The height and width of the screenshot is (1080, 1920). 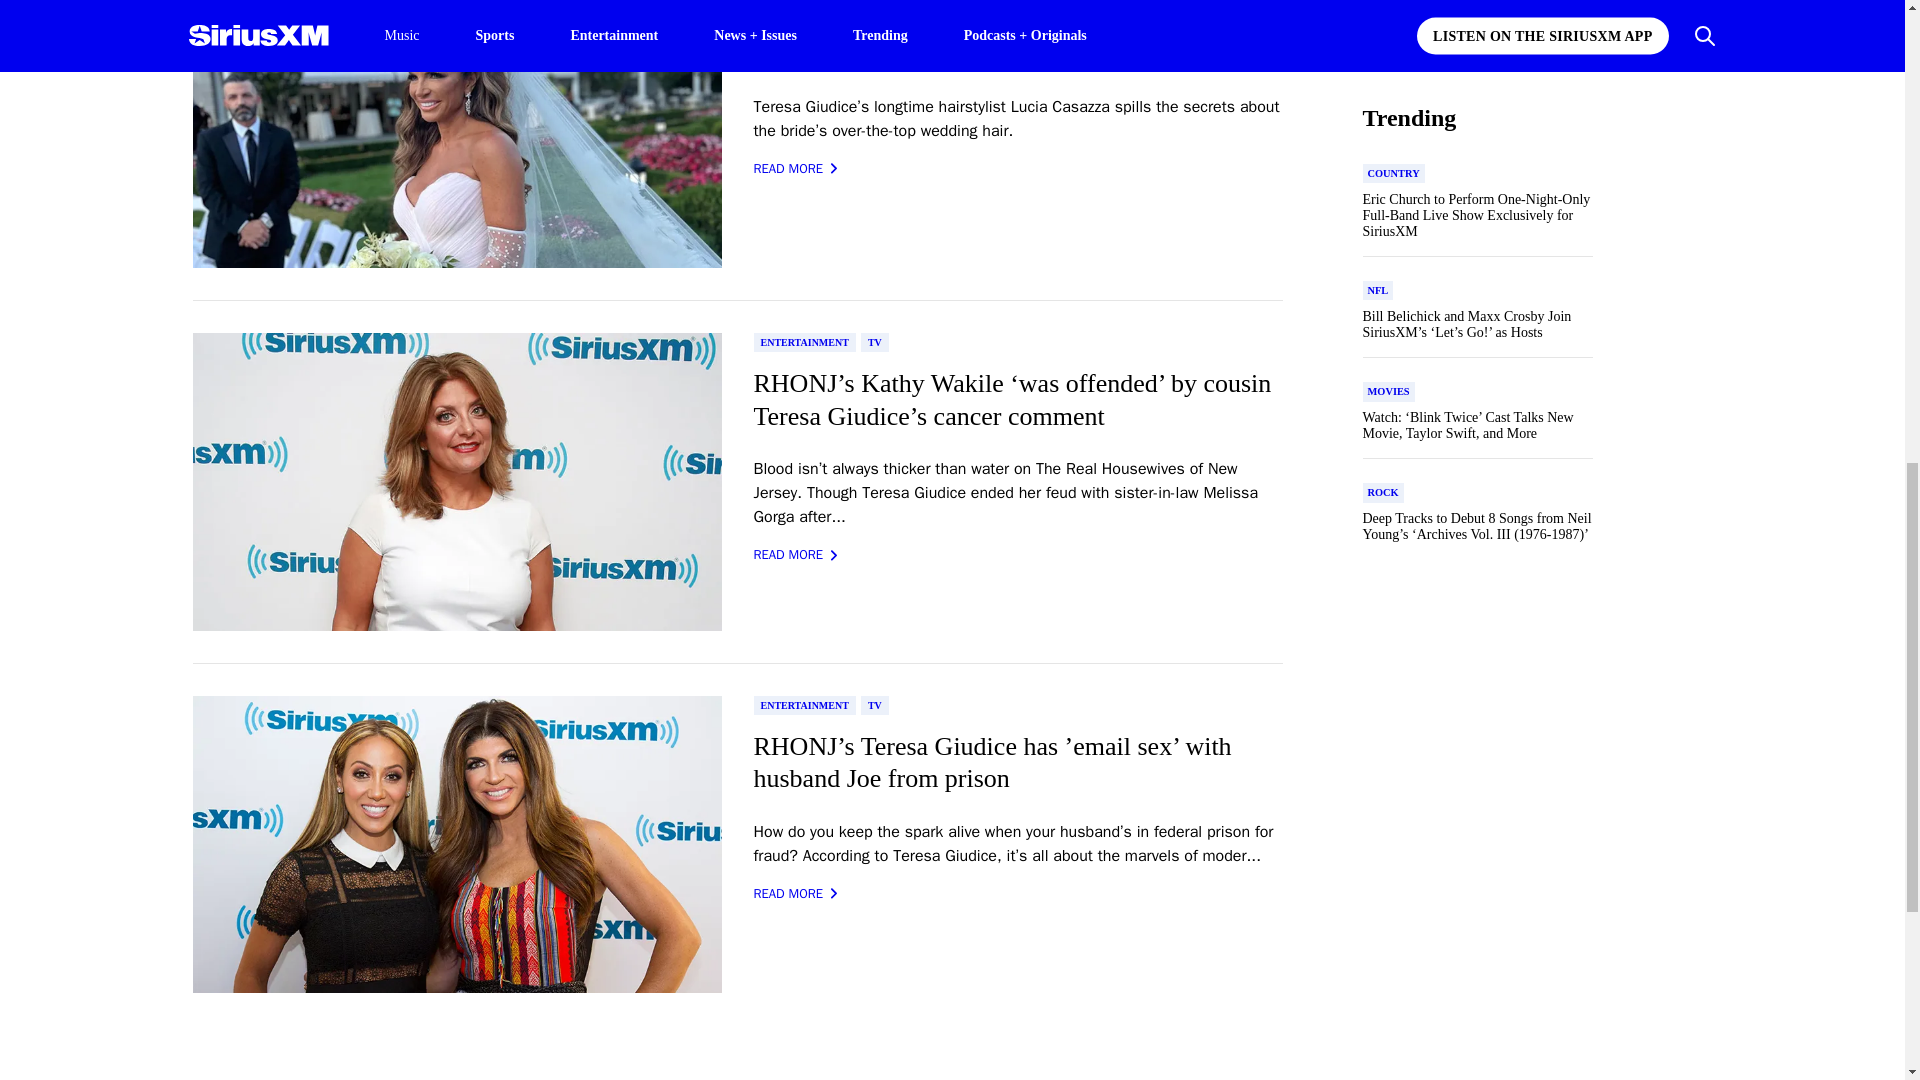 I want to click on ENTERTAINMENT, so click(x=805, y=342).